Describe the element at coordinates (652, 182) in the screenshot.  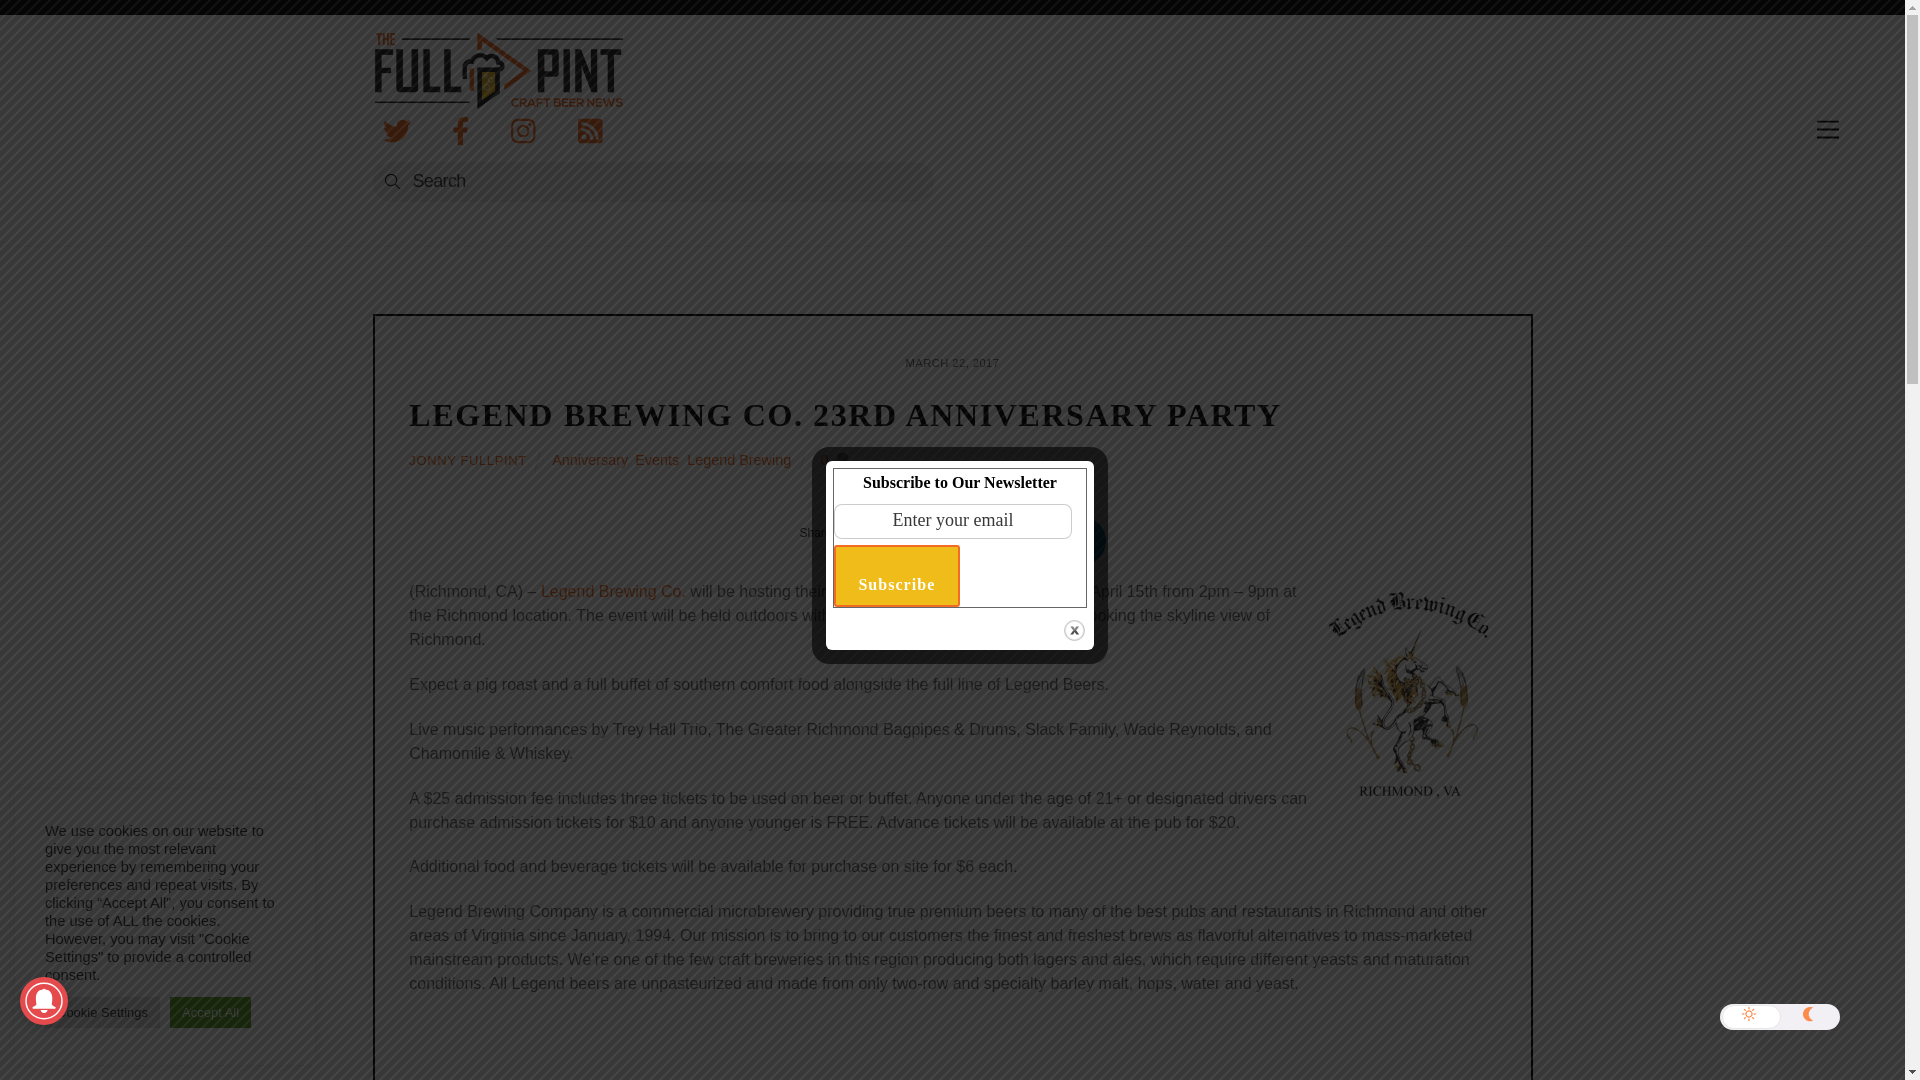
I see `Search` at that location.